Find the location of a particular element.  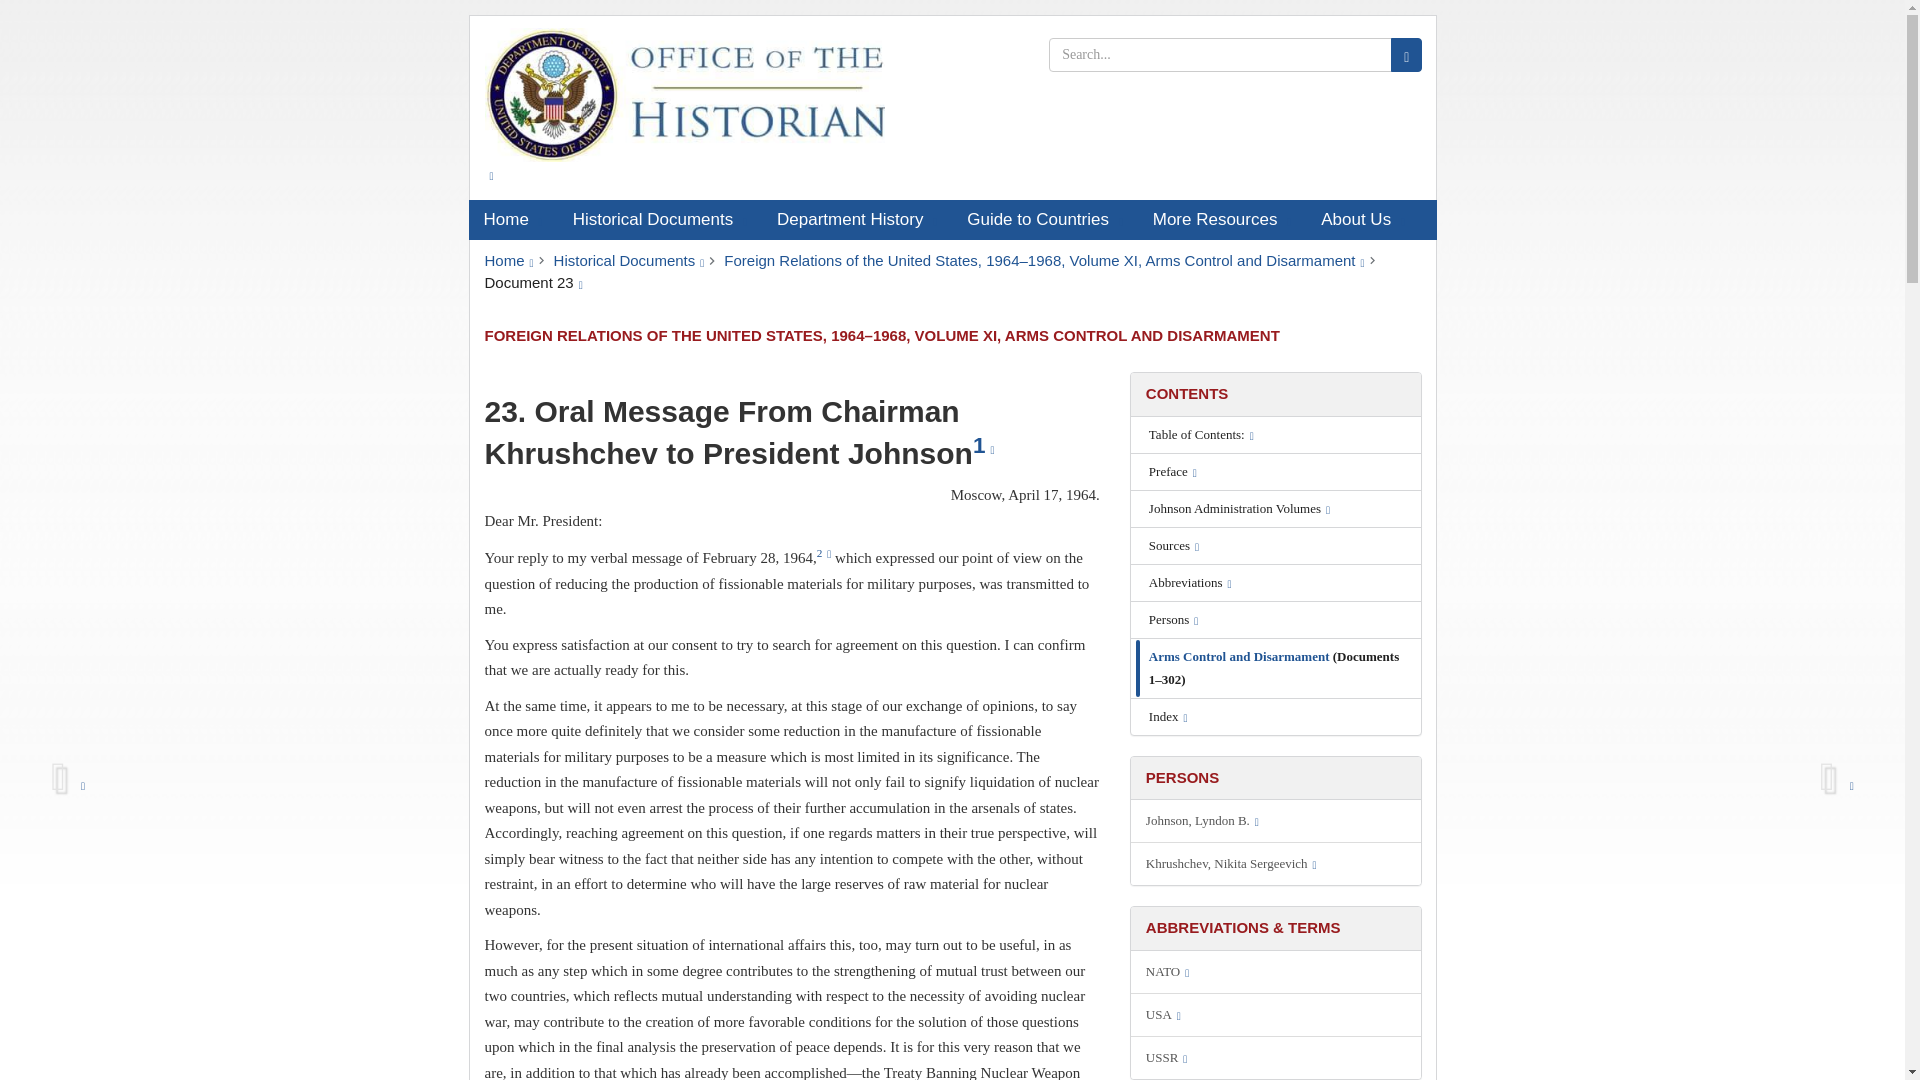

Department History is located at coordinates (857, 219).